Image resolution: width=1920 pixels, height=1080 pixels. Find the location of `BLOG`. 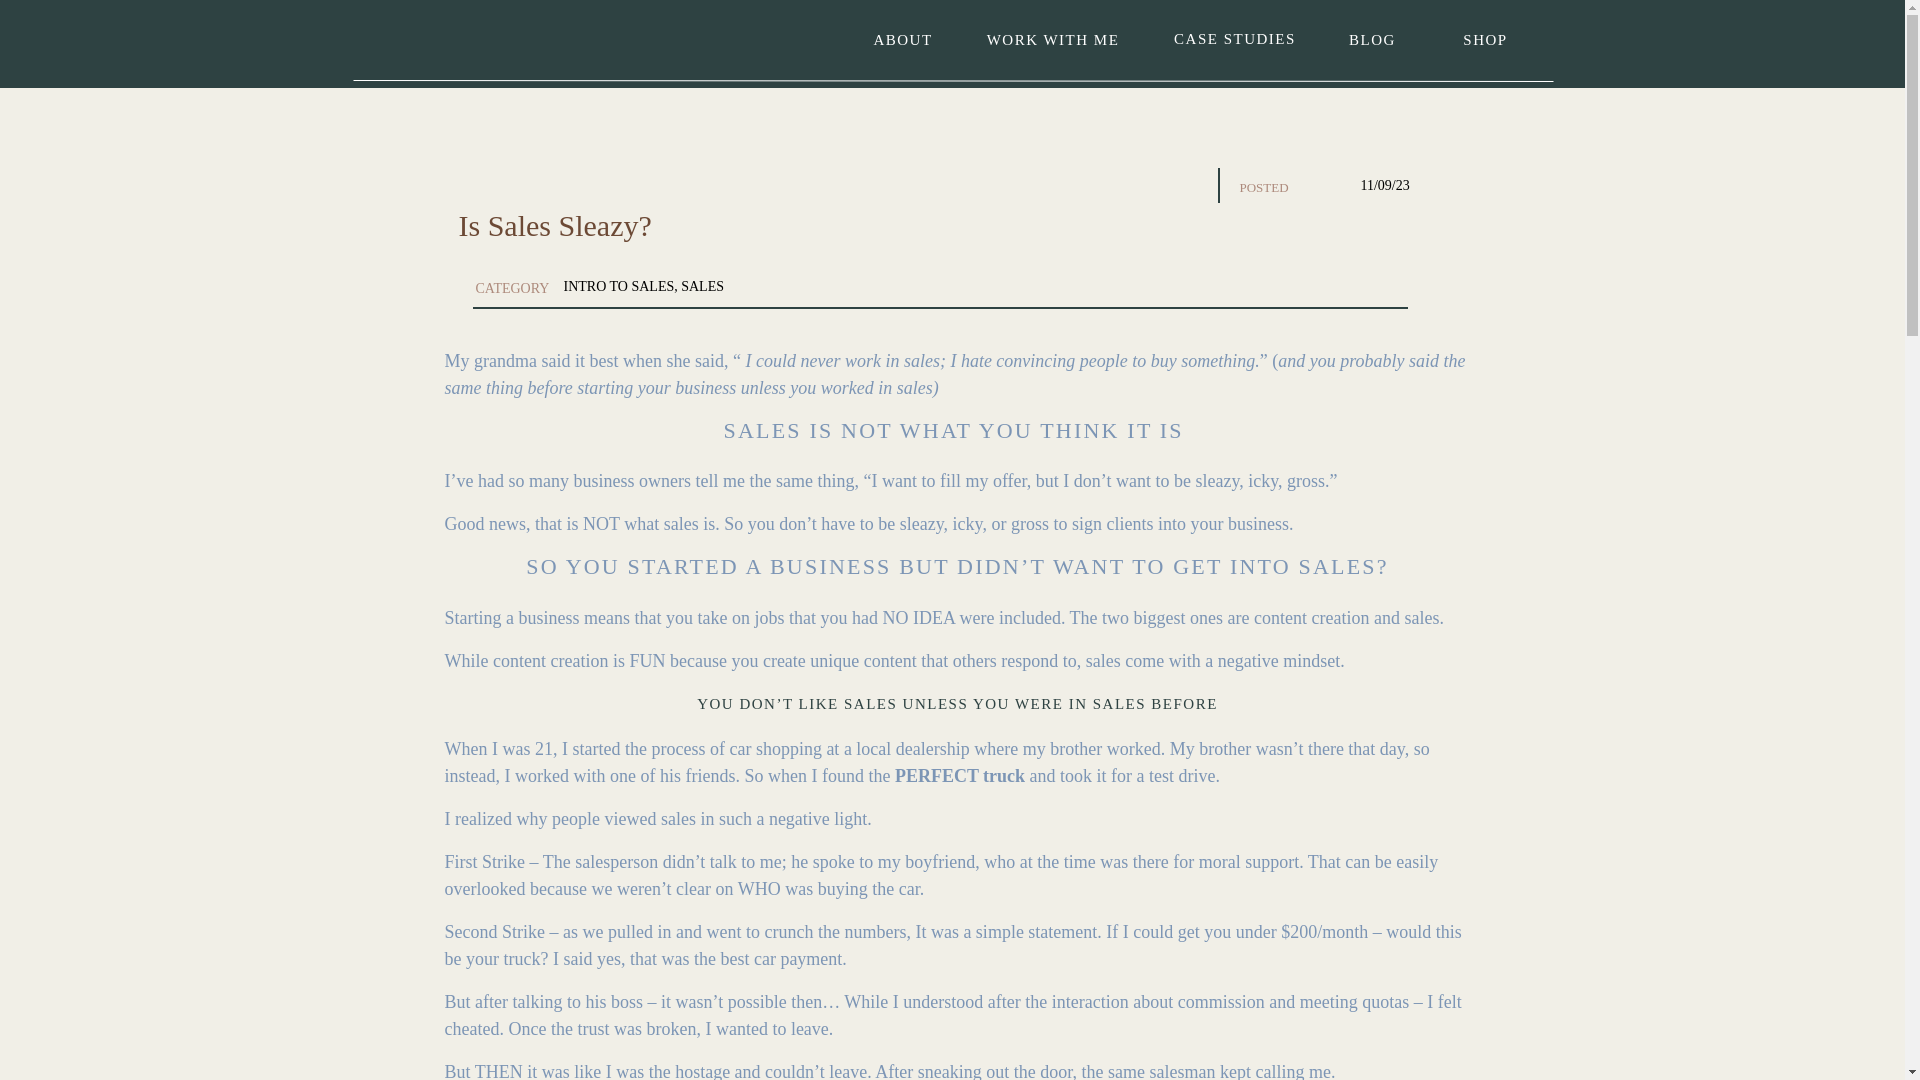

BLOG is located at coordinates (1372, 36).